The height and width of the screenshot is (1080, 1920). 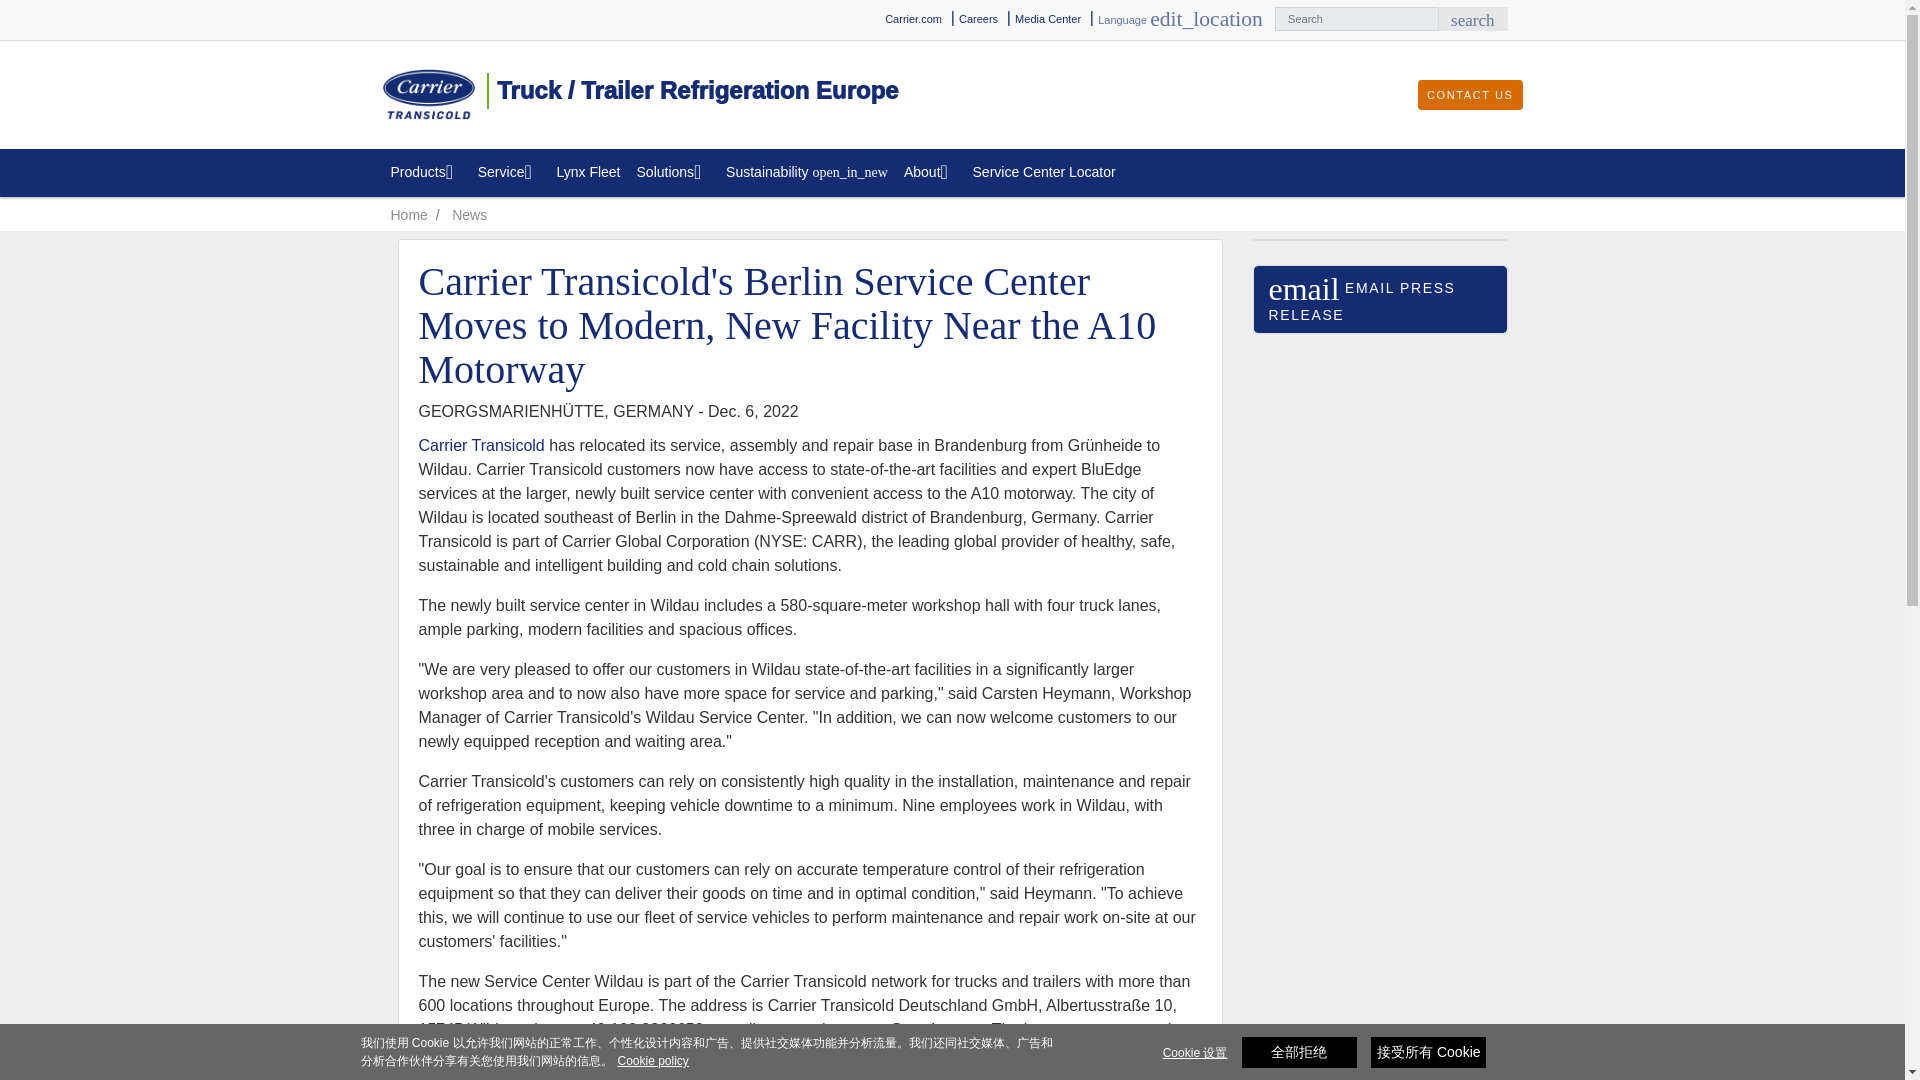 What do you see at coordinates (1472, 18) in the screenshot?
I see `Careers` at bounding box center [1472, 18].